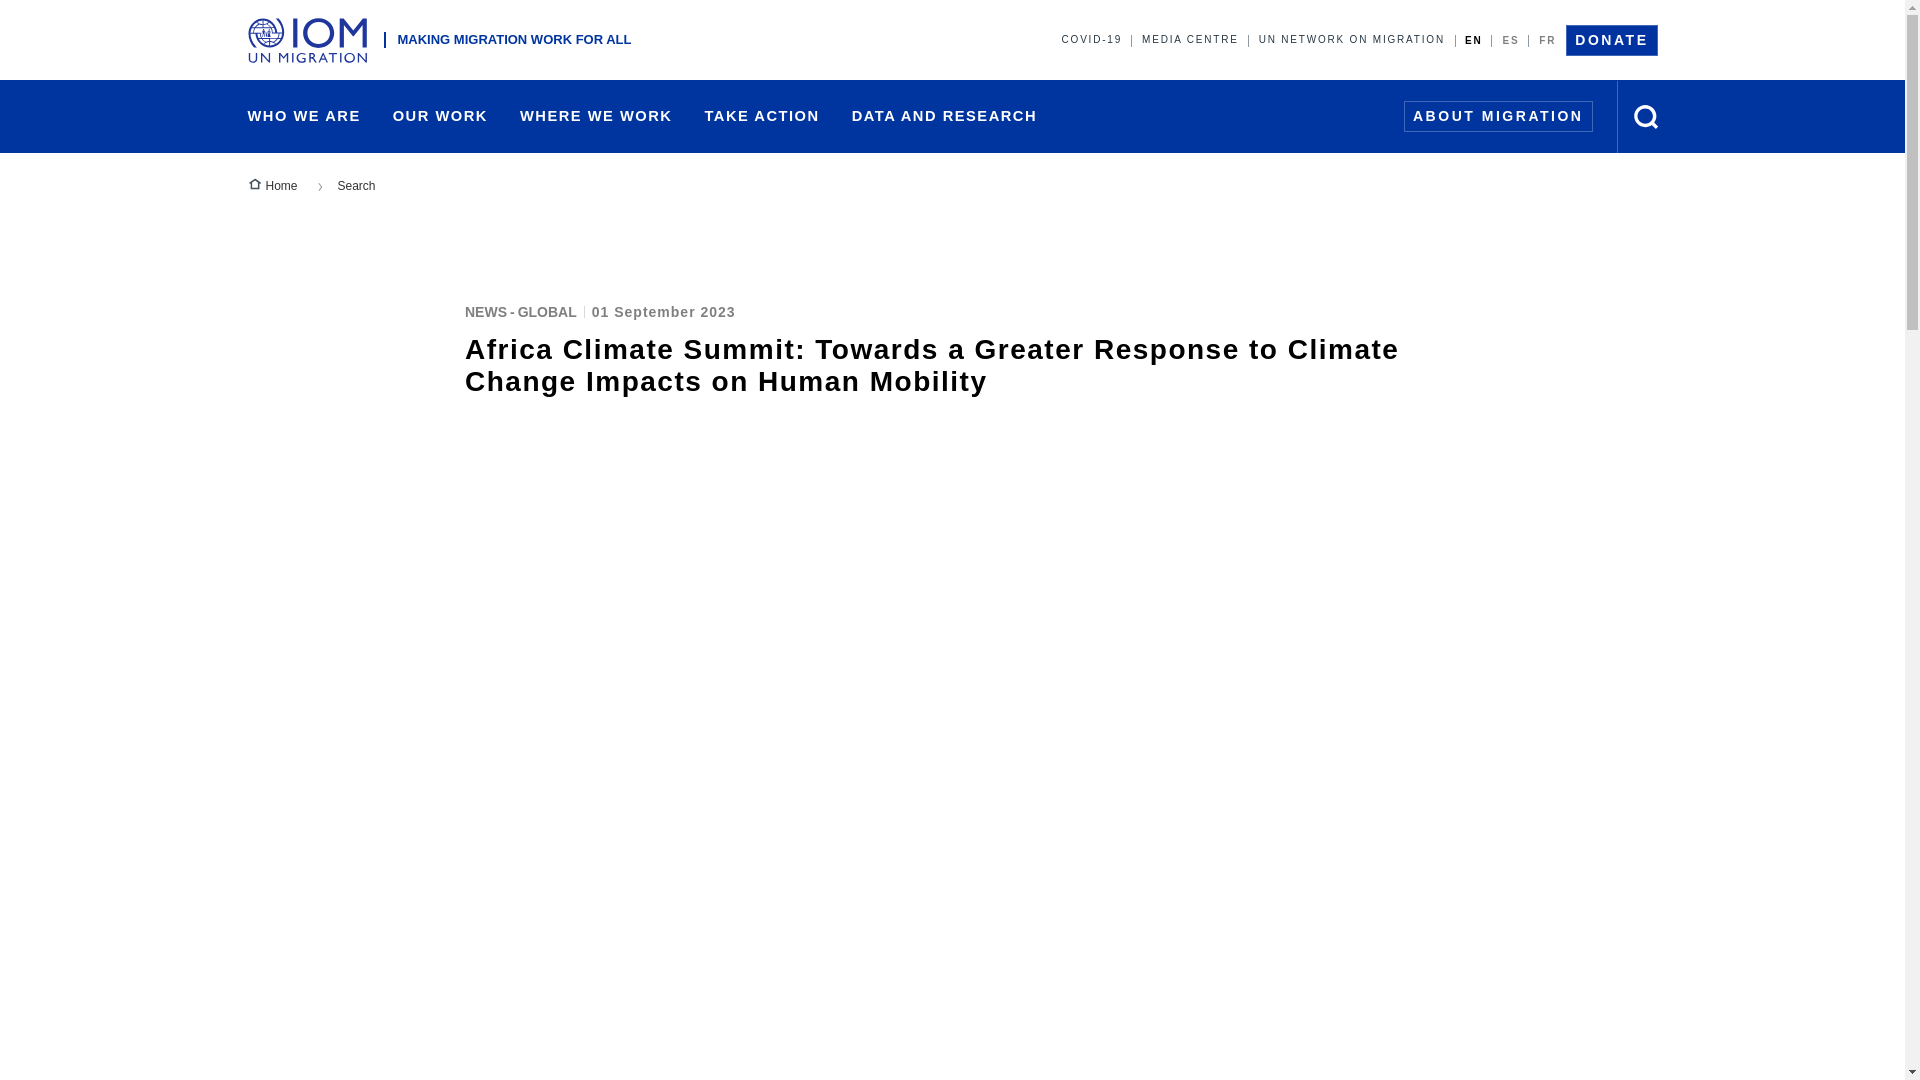 This screenshot has height=1080, width=1920. What do you see at coordinates (1474, 40) in the screenshot?
I see `EN` at bounding box center [1474, 40].